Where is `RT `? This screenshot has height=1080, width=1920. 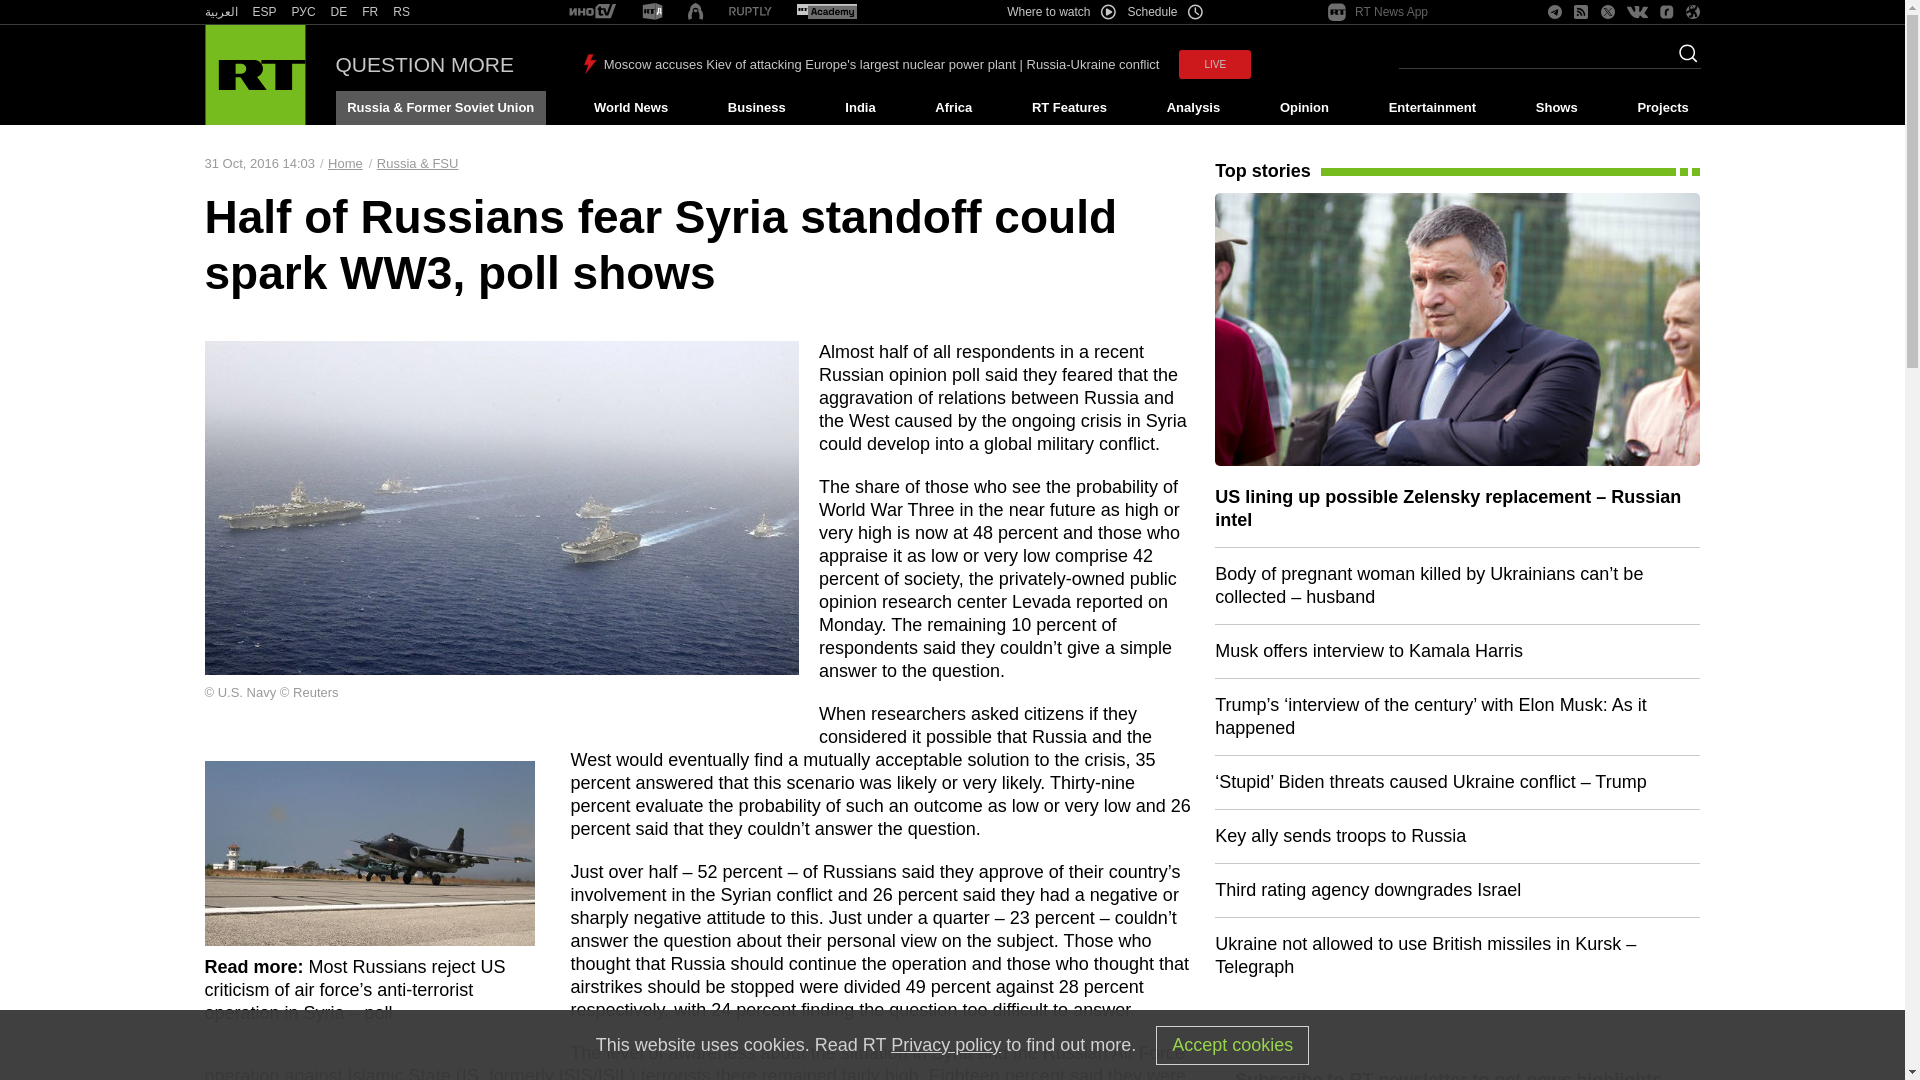
RT  is located at coordinates (592, 12).